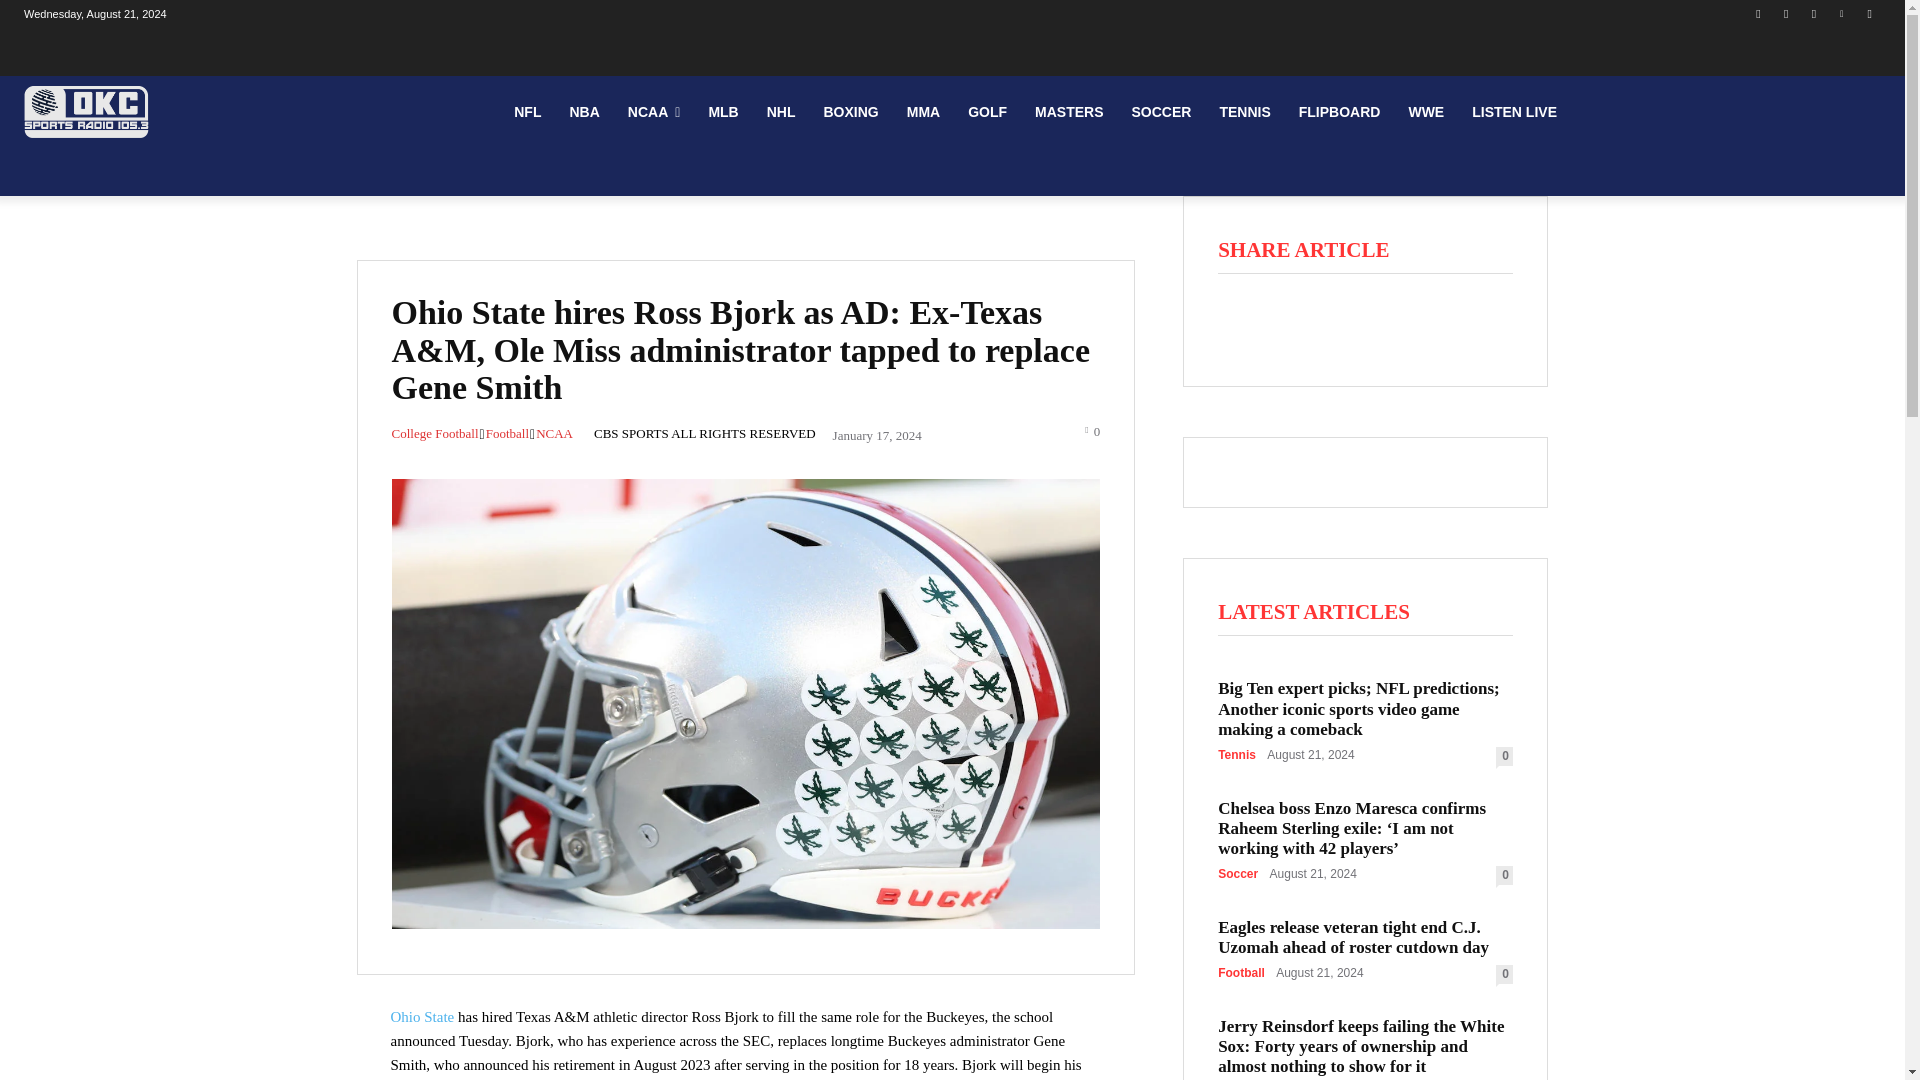  What do you see at coordinates (1840, 13) in the screenshot?
I see `Vimeo` at bounding box center [1840, 13].